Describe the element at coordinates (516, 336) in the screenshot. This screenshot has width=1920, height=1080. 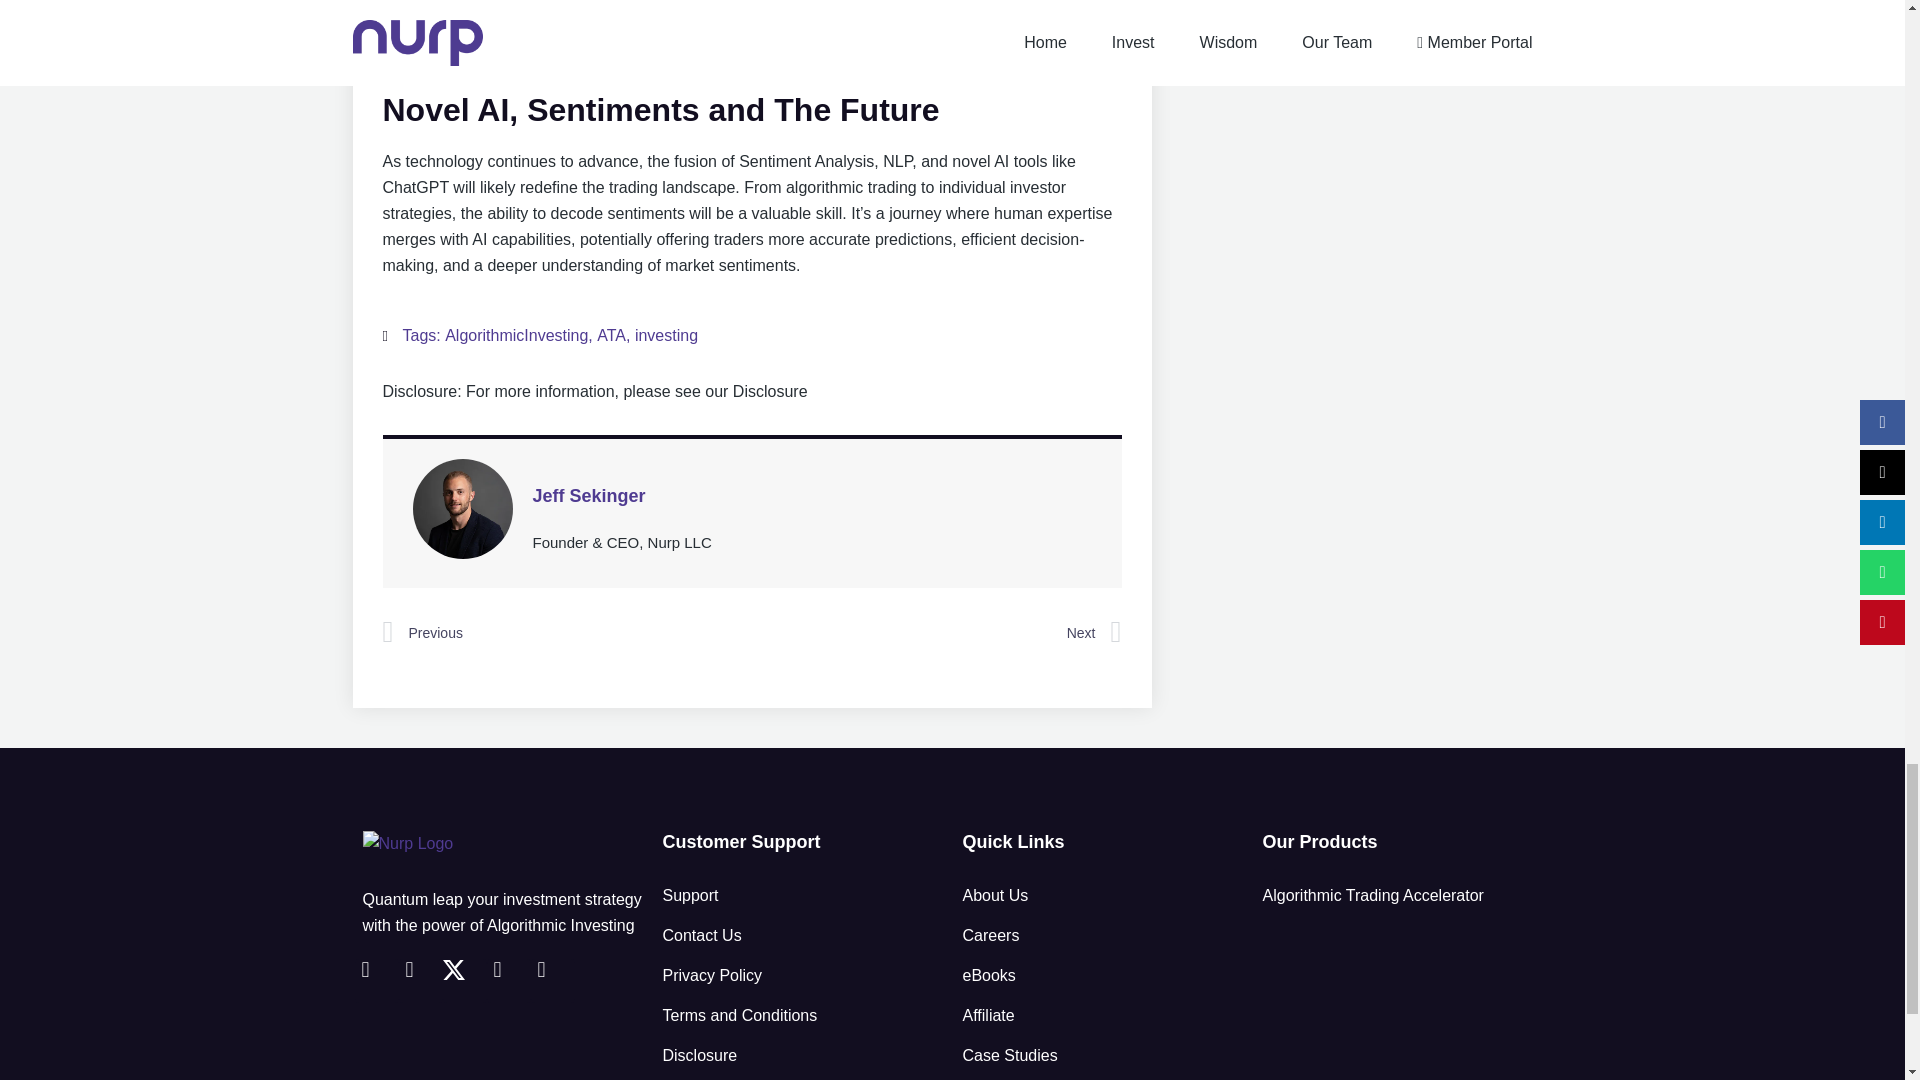
I see `AlgorithmicInvesting` at that location.